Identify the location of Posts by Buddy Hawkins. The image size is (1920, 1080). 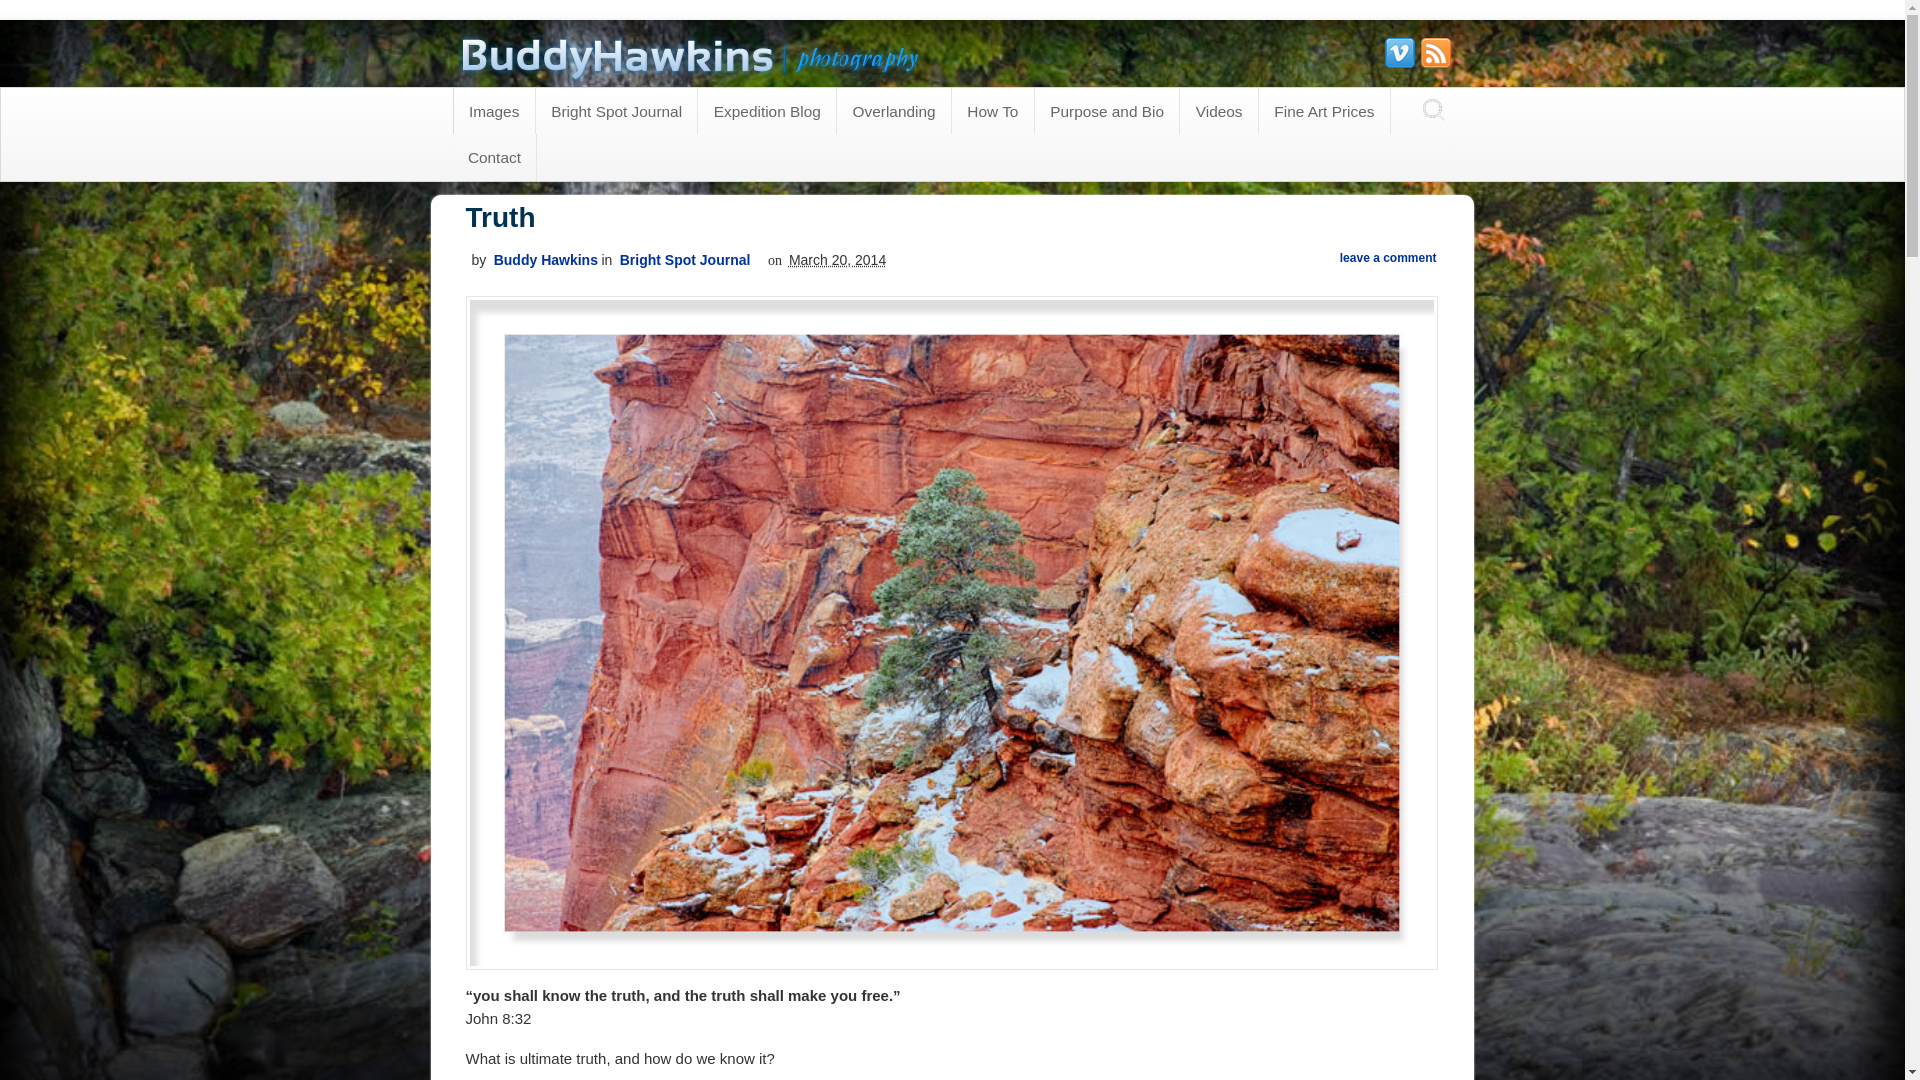
(545, 259).